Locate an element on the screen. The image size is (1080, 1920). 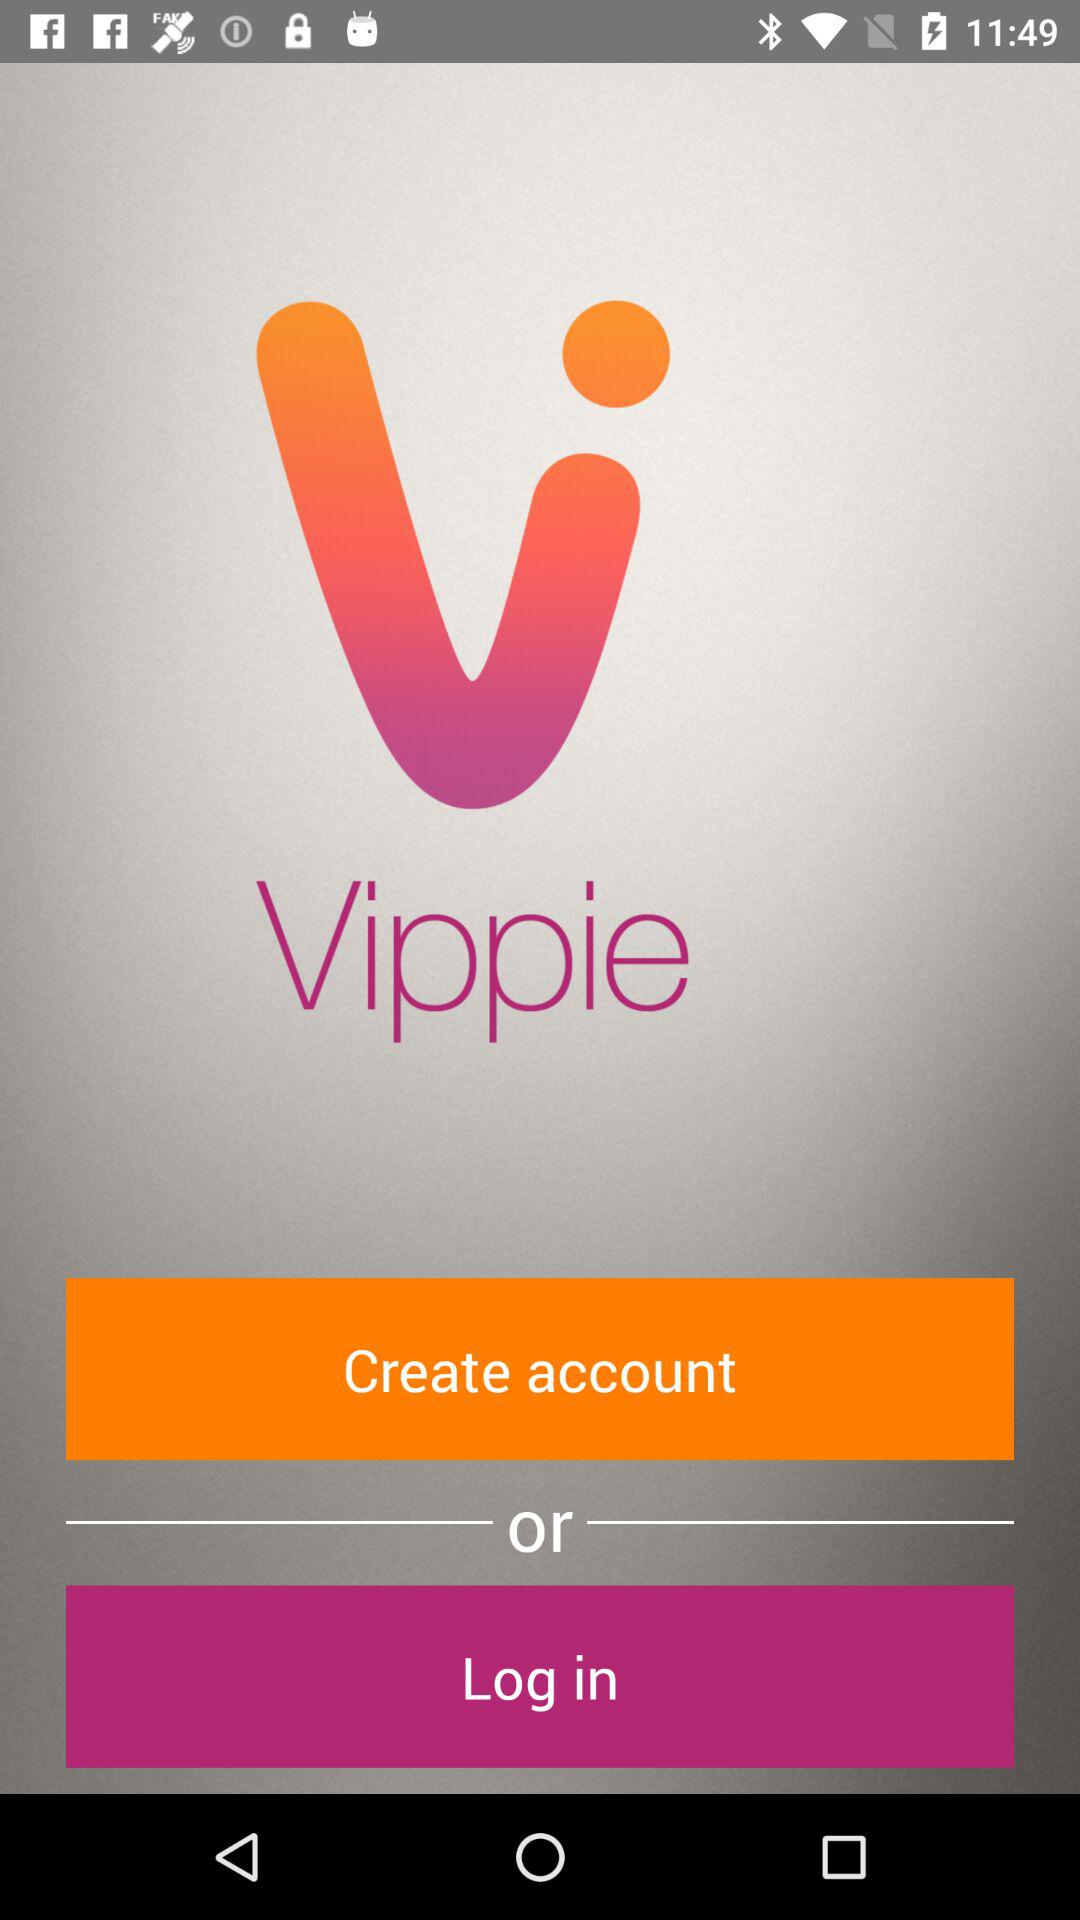
scroll to create account icon is located at coordinates (540, 1368).